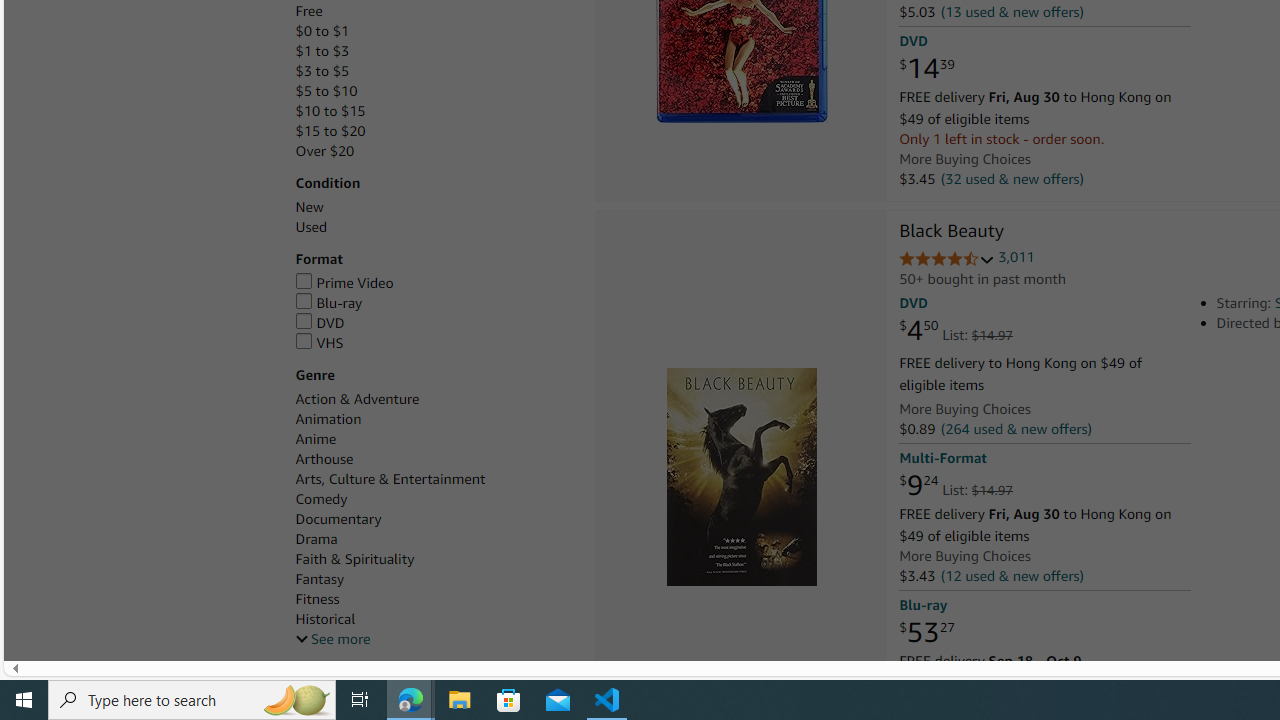  I want to click on New, so click(308, 207).